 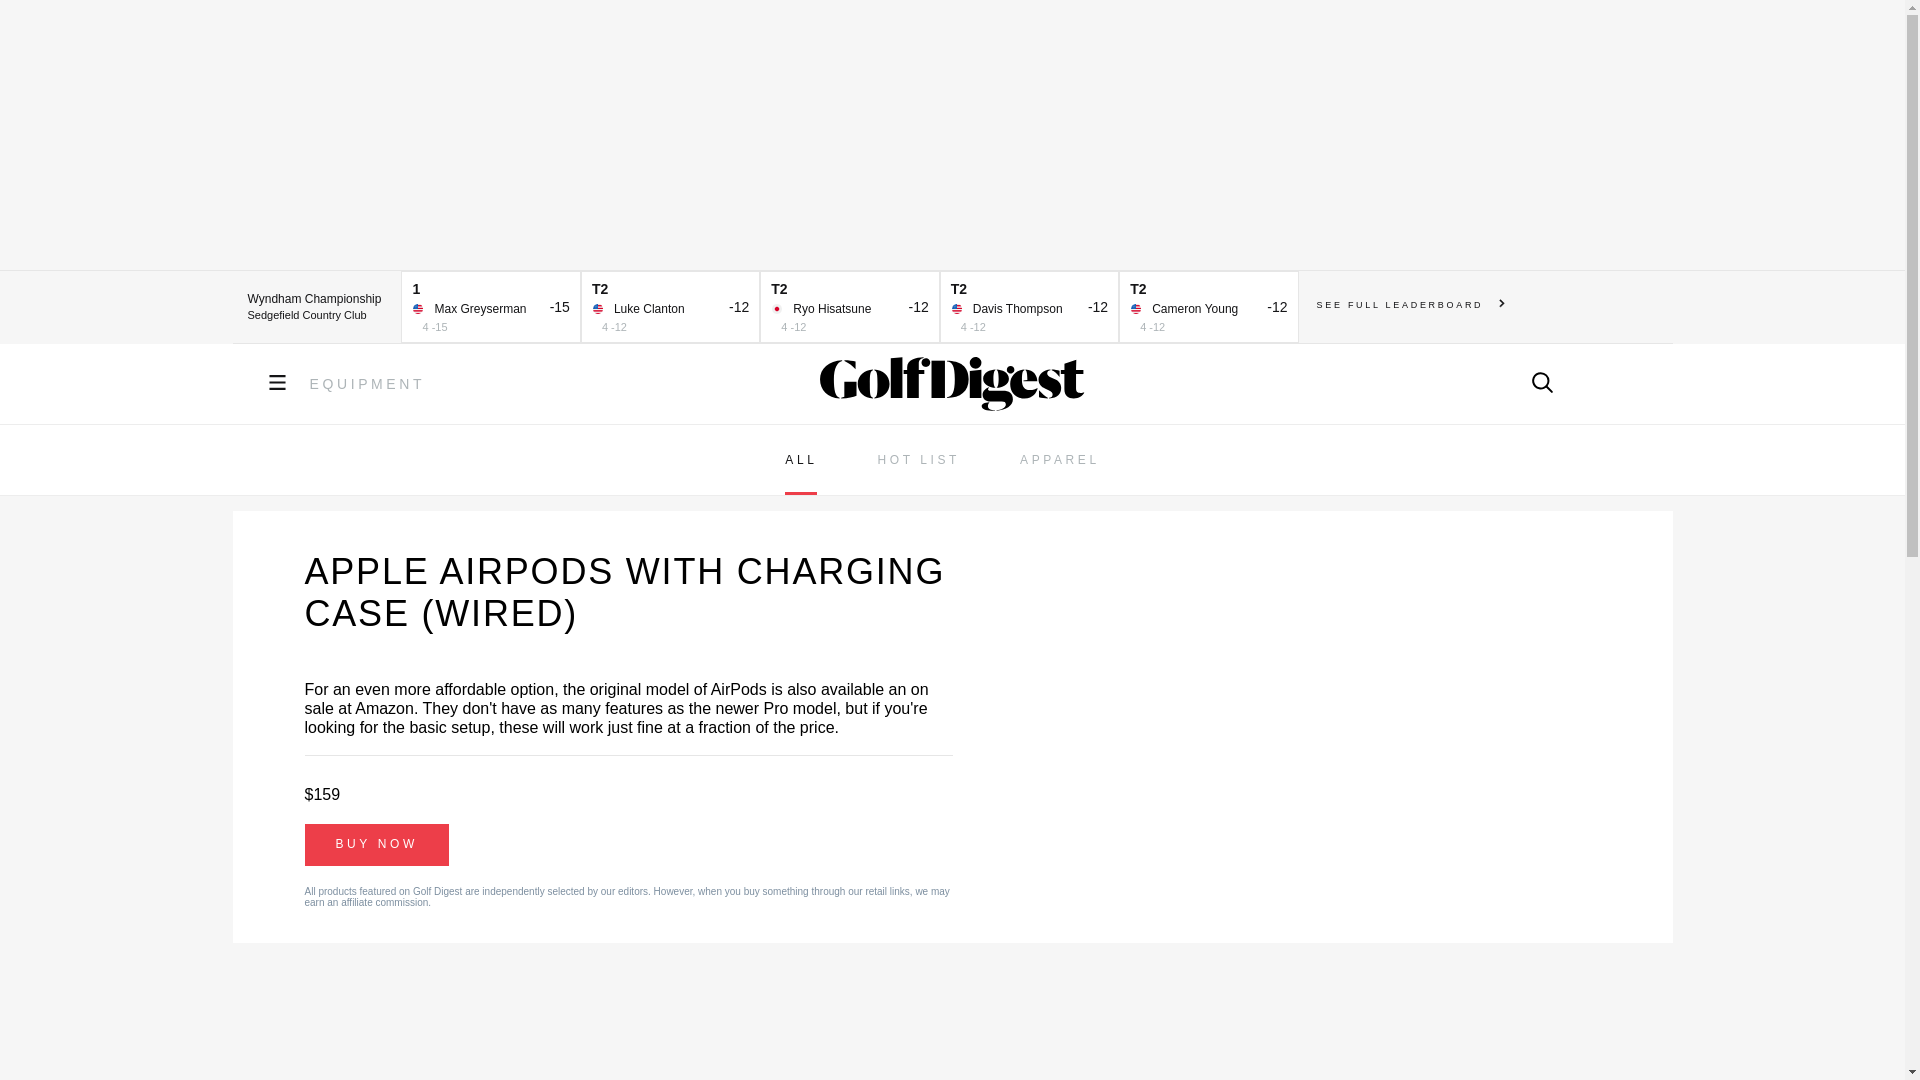 I want to click on SEE FULL LEADERBOARD, so click(x=1411, y=304).